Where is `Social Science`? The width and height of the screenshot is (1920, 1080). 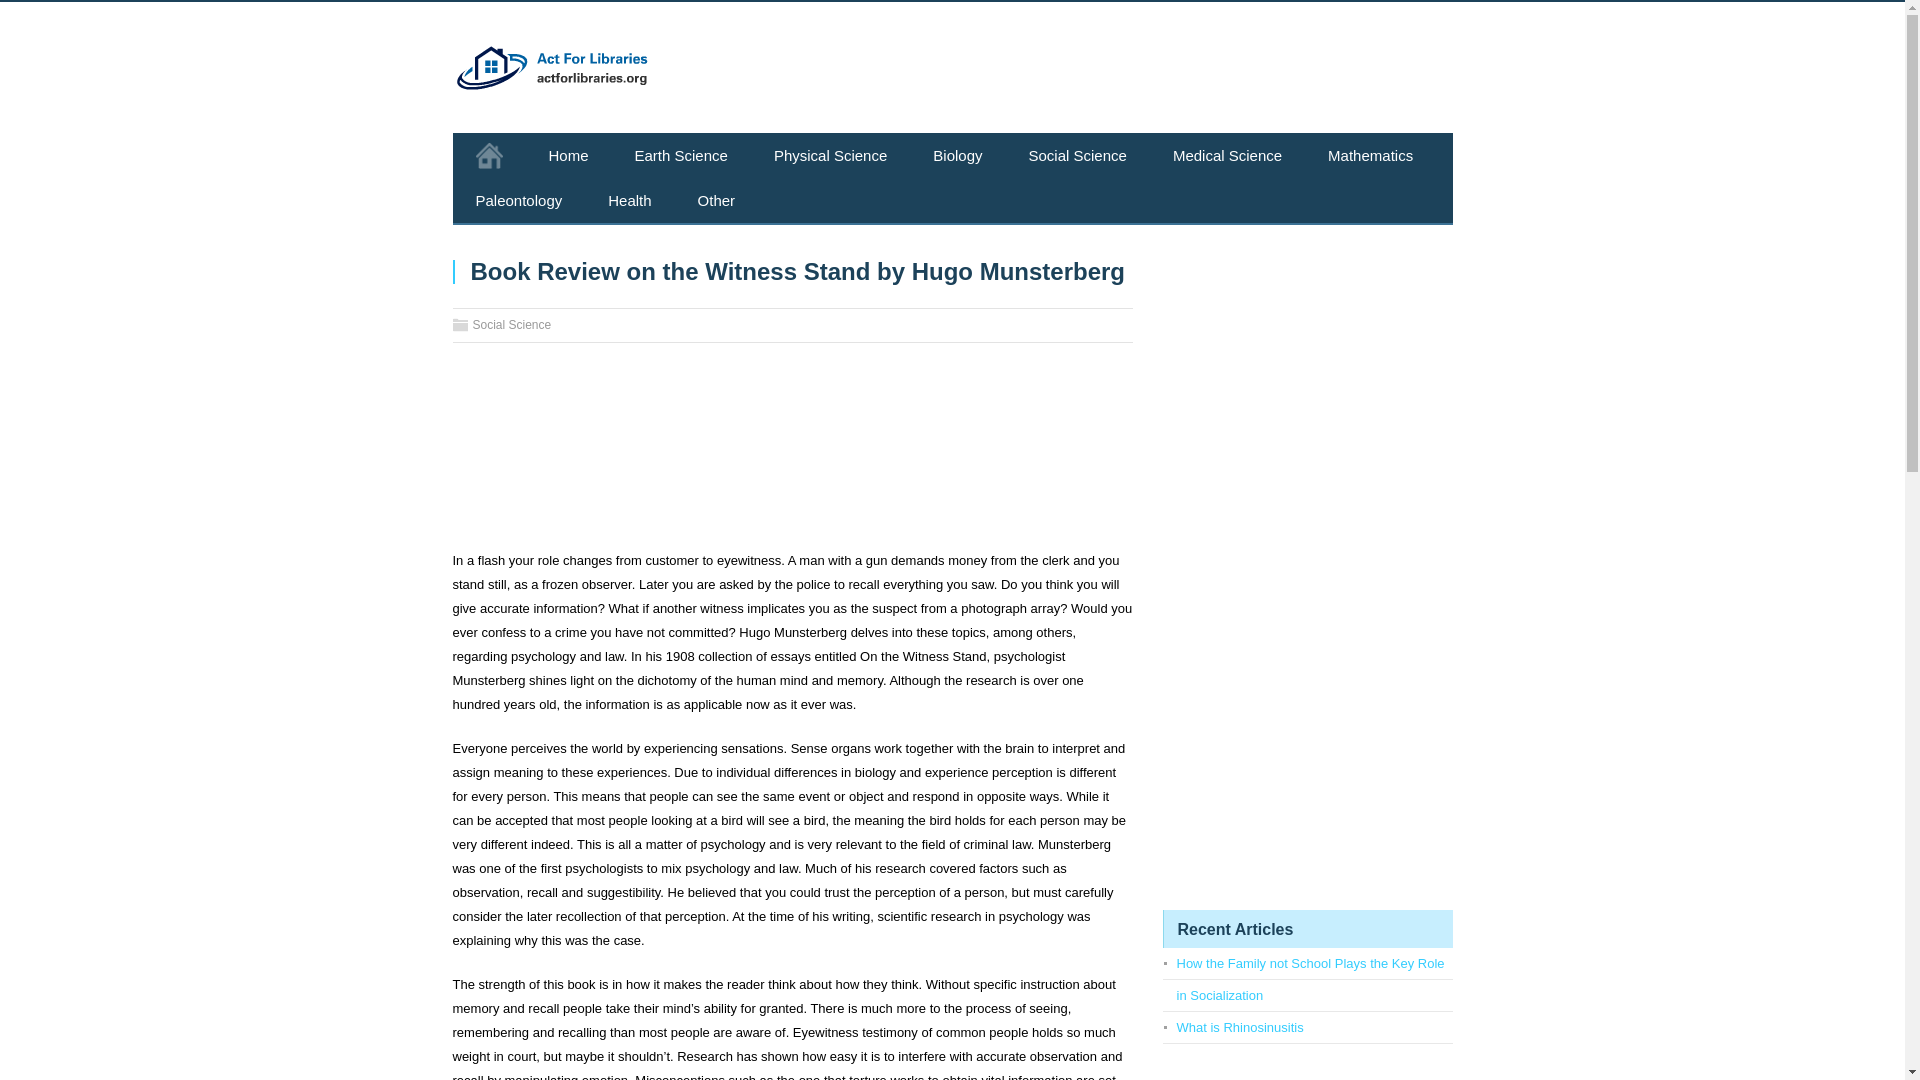 Social Science is located at coordinates (512, 324).